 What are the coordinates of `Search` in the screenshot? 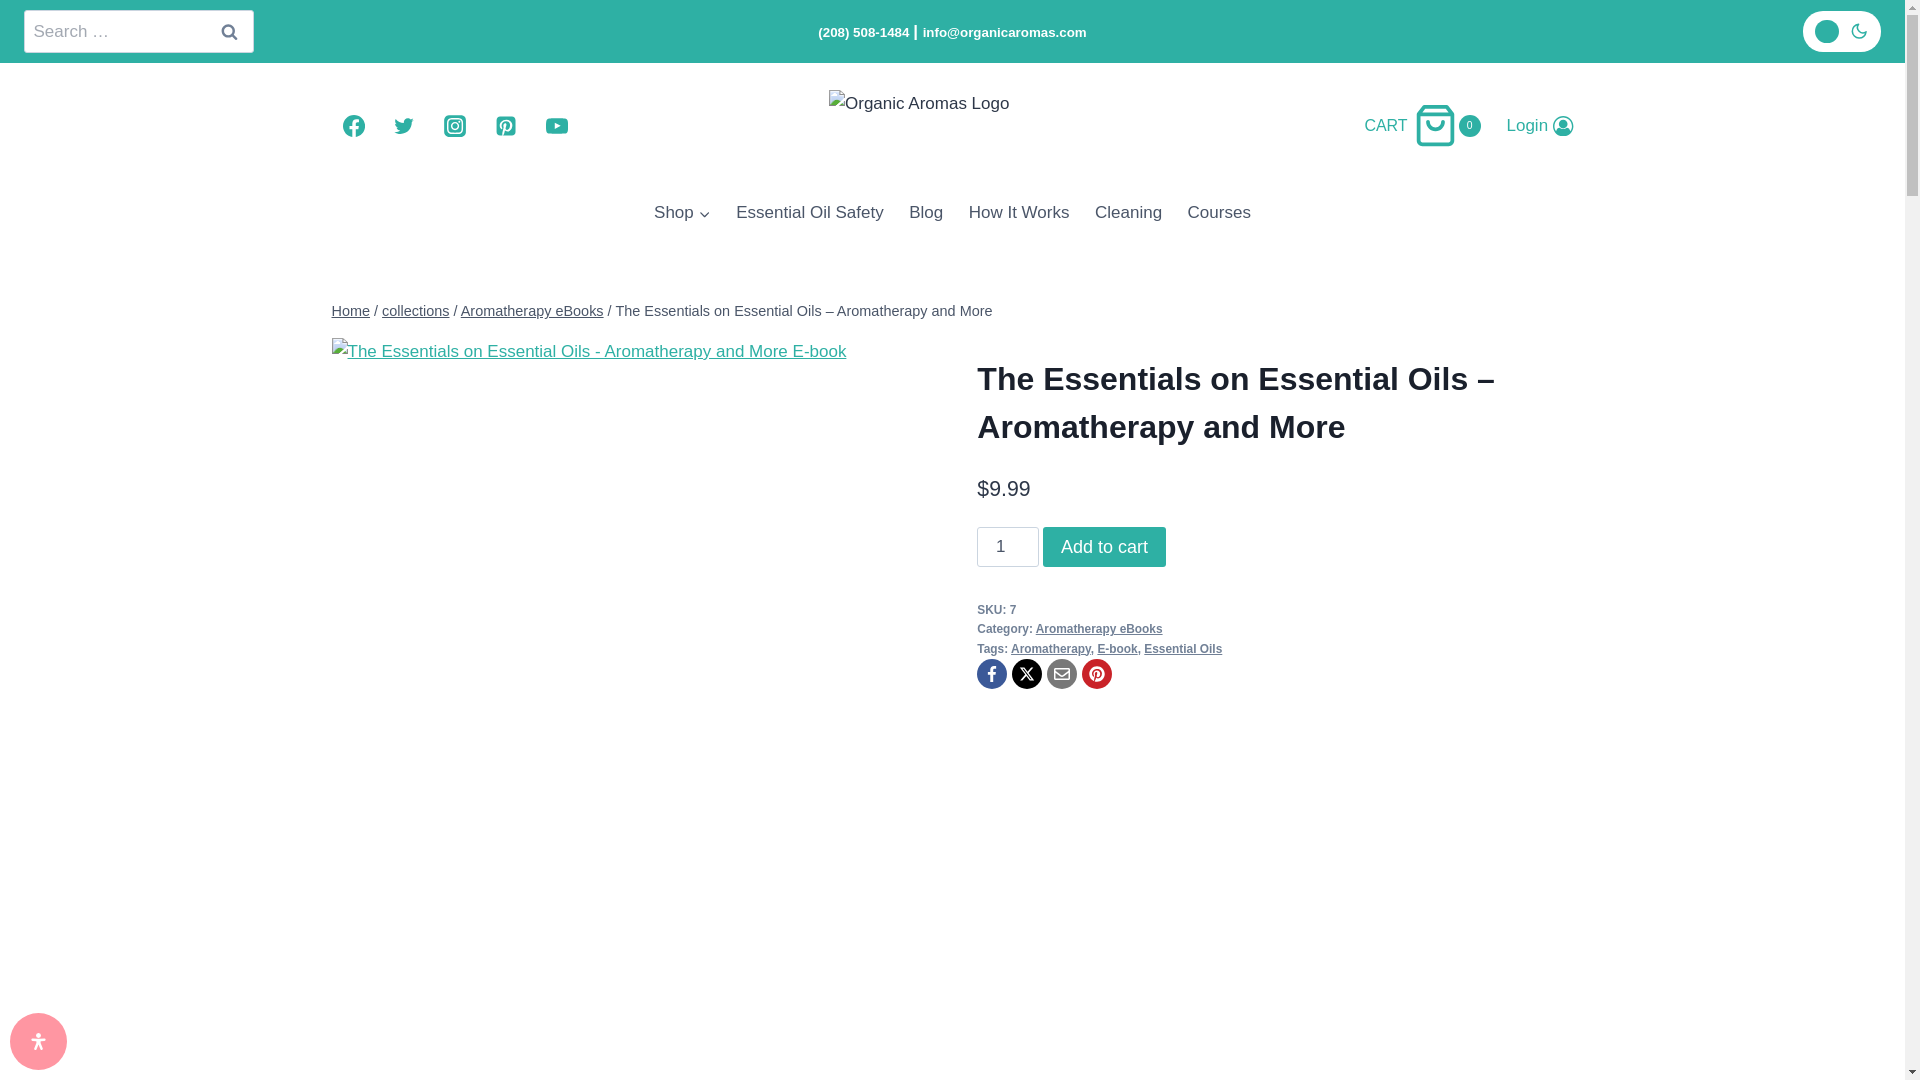 It's located at (1429, 124).